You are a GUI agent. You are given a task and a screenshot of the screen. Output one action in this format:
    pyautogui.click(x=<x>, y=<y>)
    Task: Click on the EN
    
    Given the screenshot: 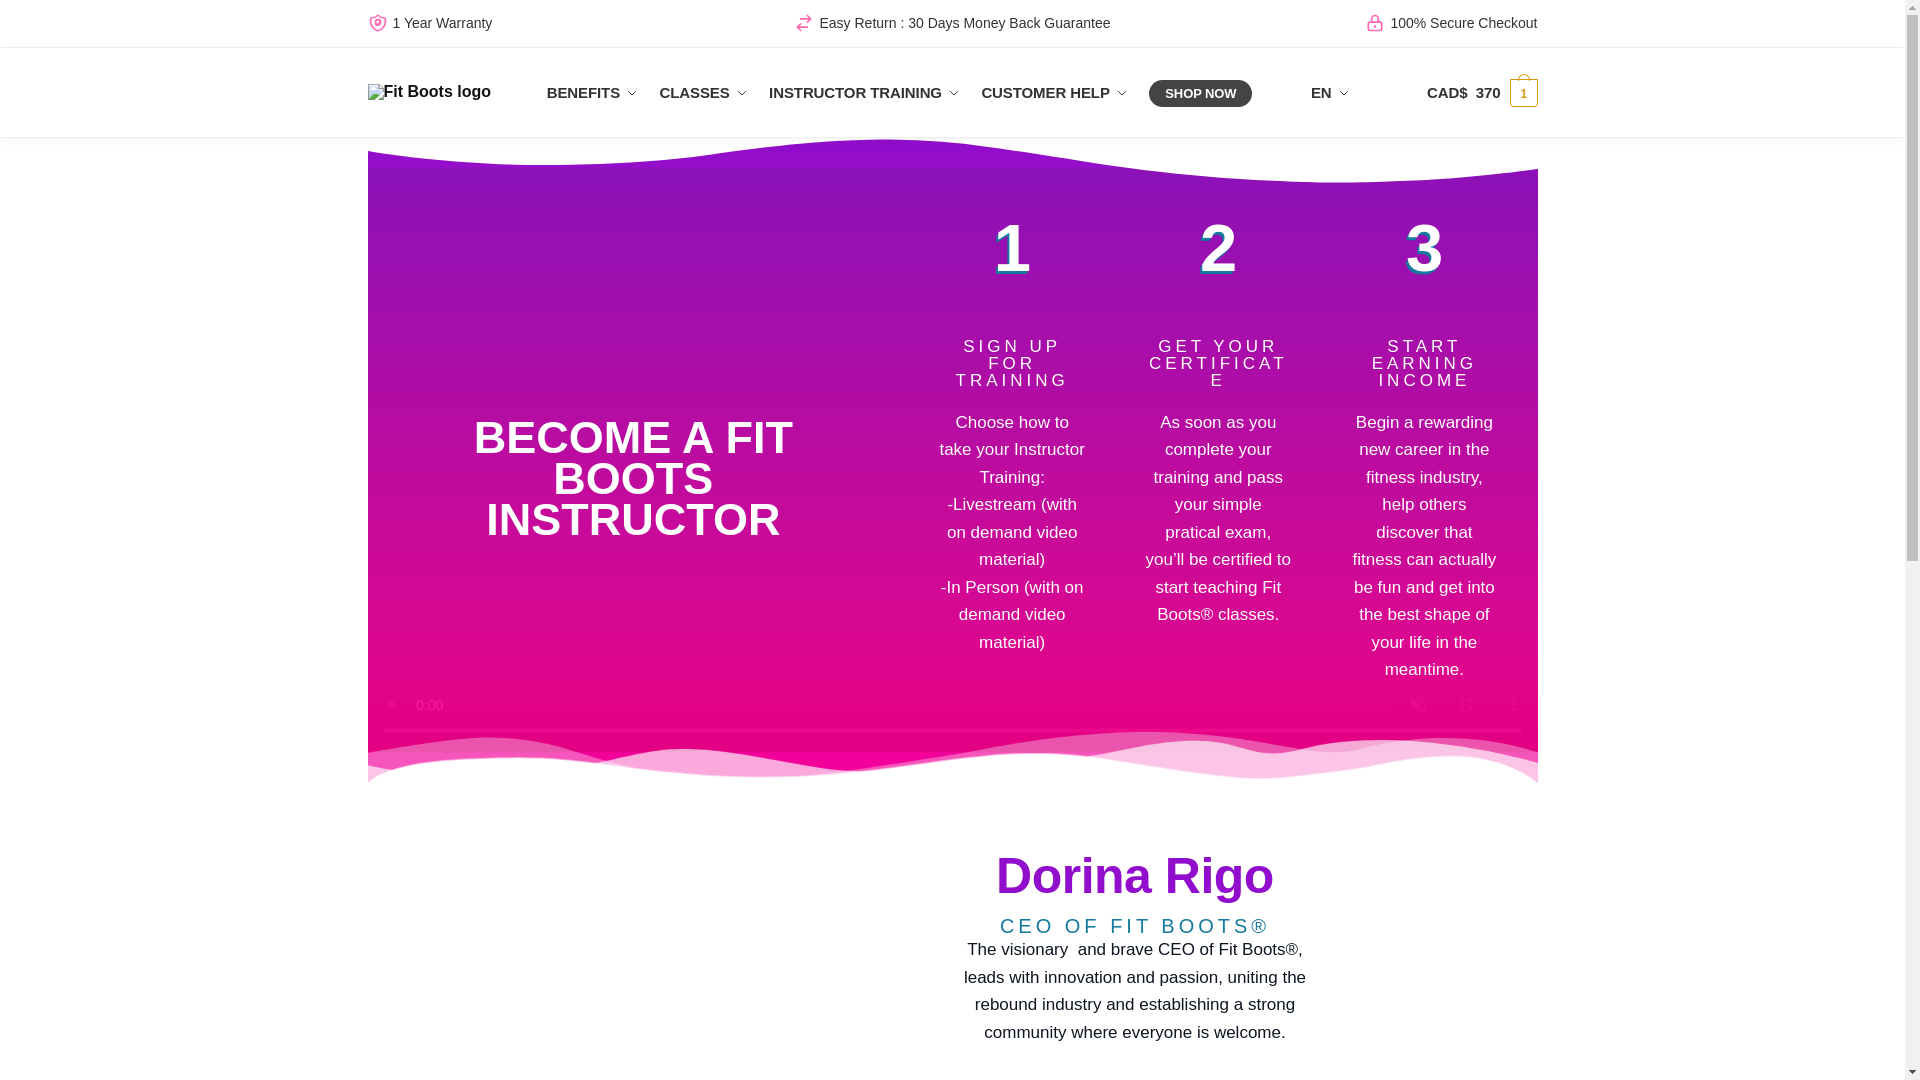 What is the action you would take?
    pyautogui.click(x=1311, y=92)
    